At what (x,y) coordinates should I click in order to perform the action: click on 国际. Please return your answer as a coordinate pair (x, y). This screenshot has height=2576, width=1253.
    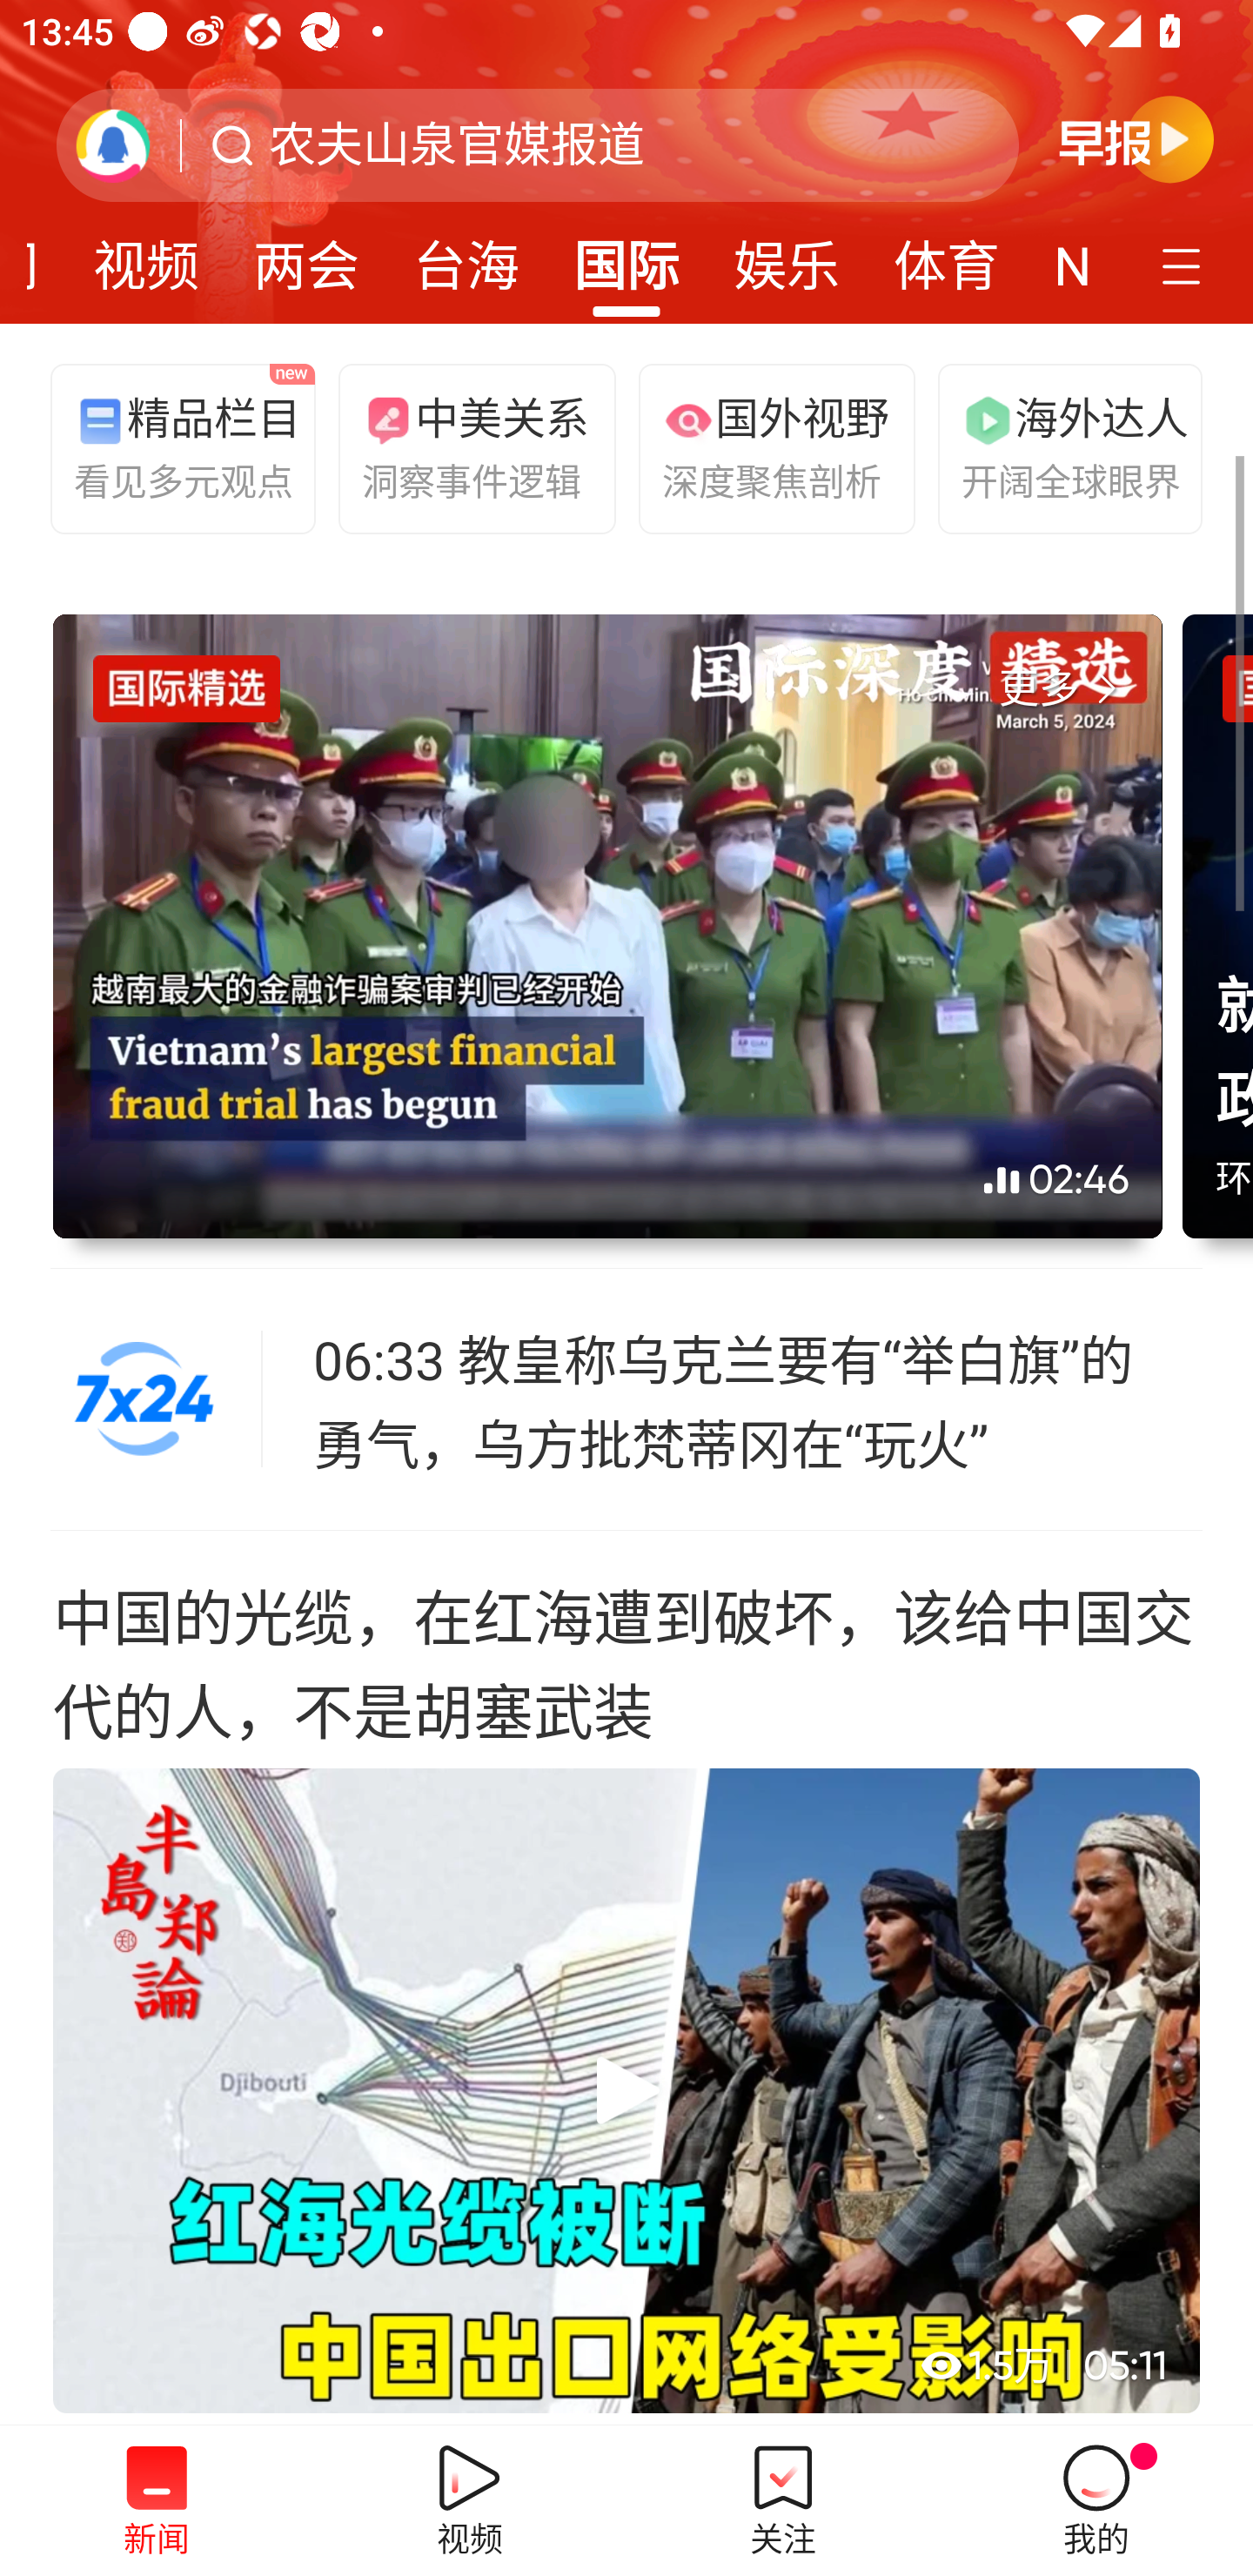
    Looking at the image, I should click on (626, 256).